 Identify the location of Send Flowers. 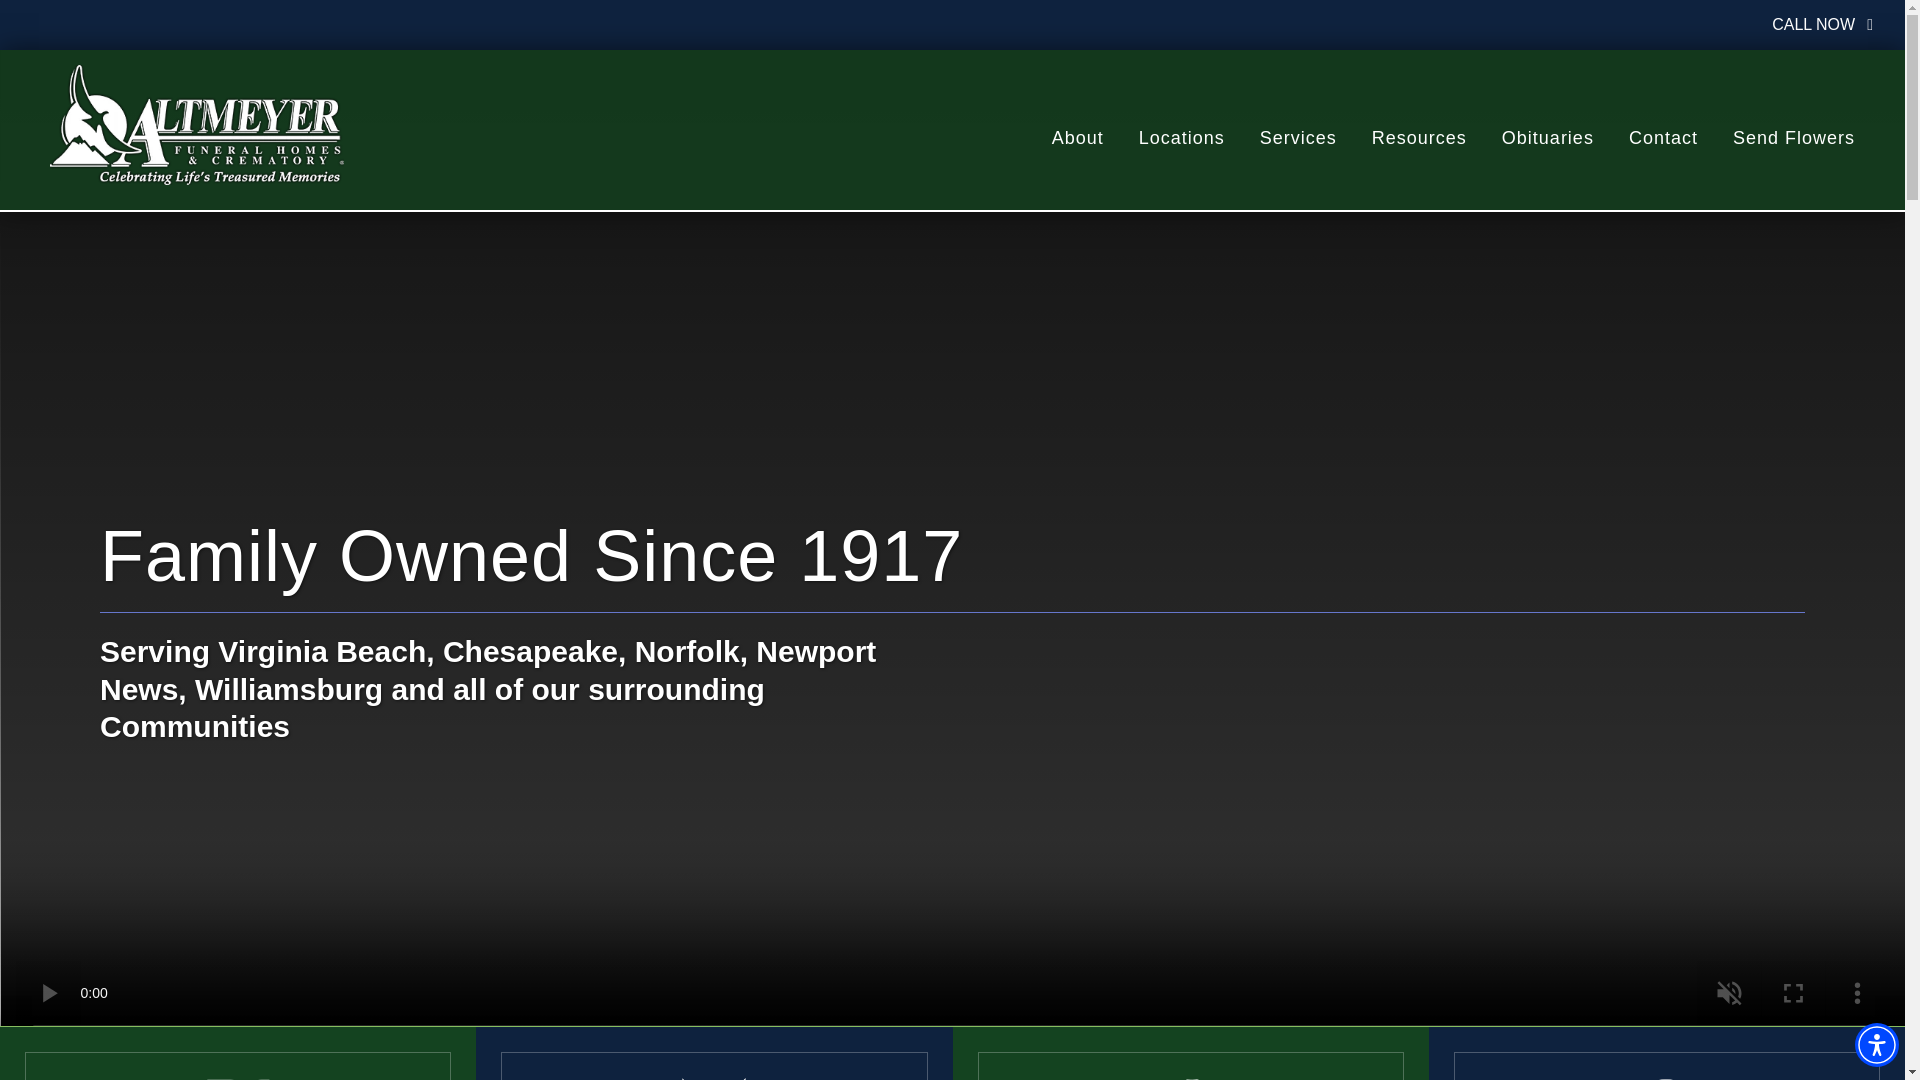
(1794, 138).